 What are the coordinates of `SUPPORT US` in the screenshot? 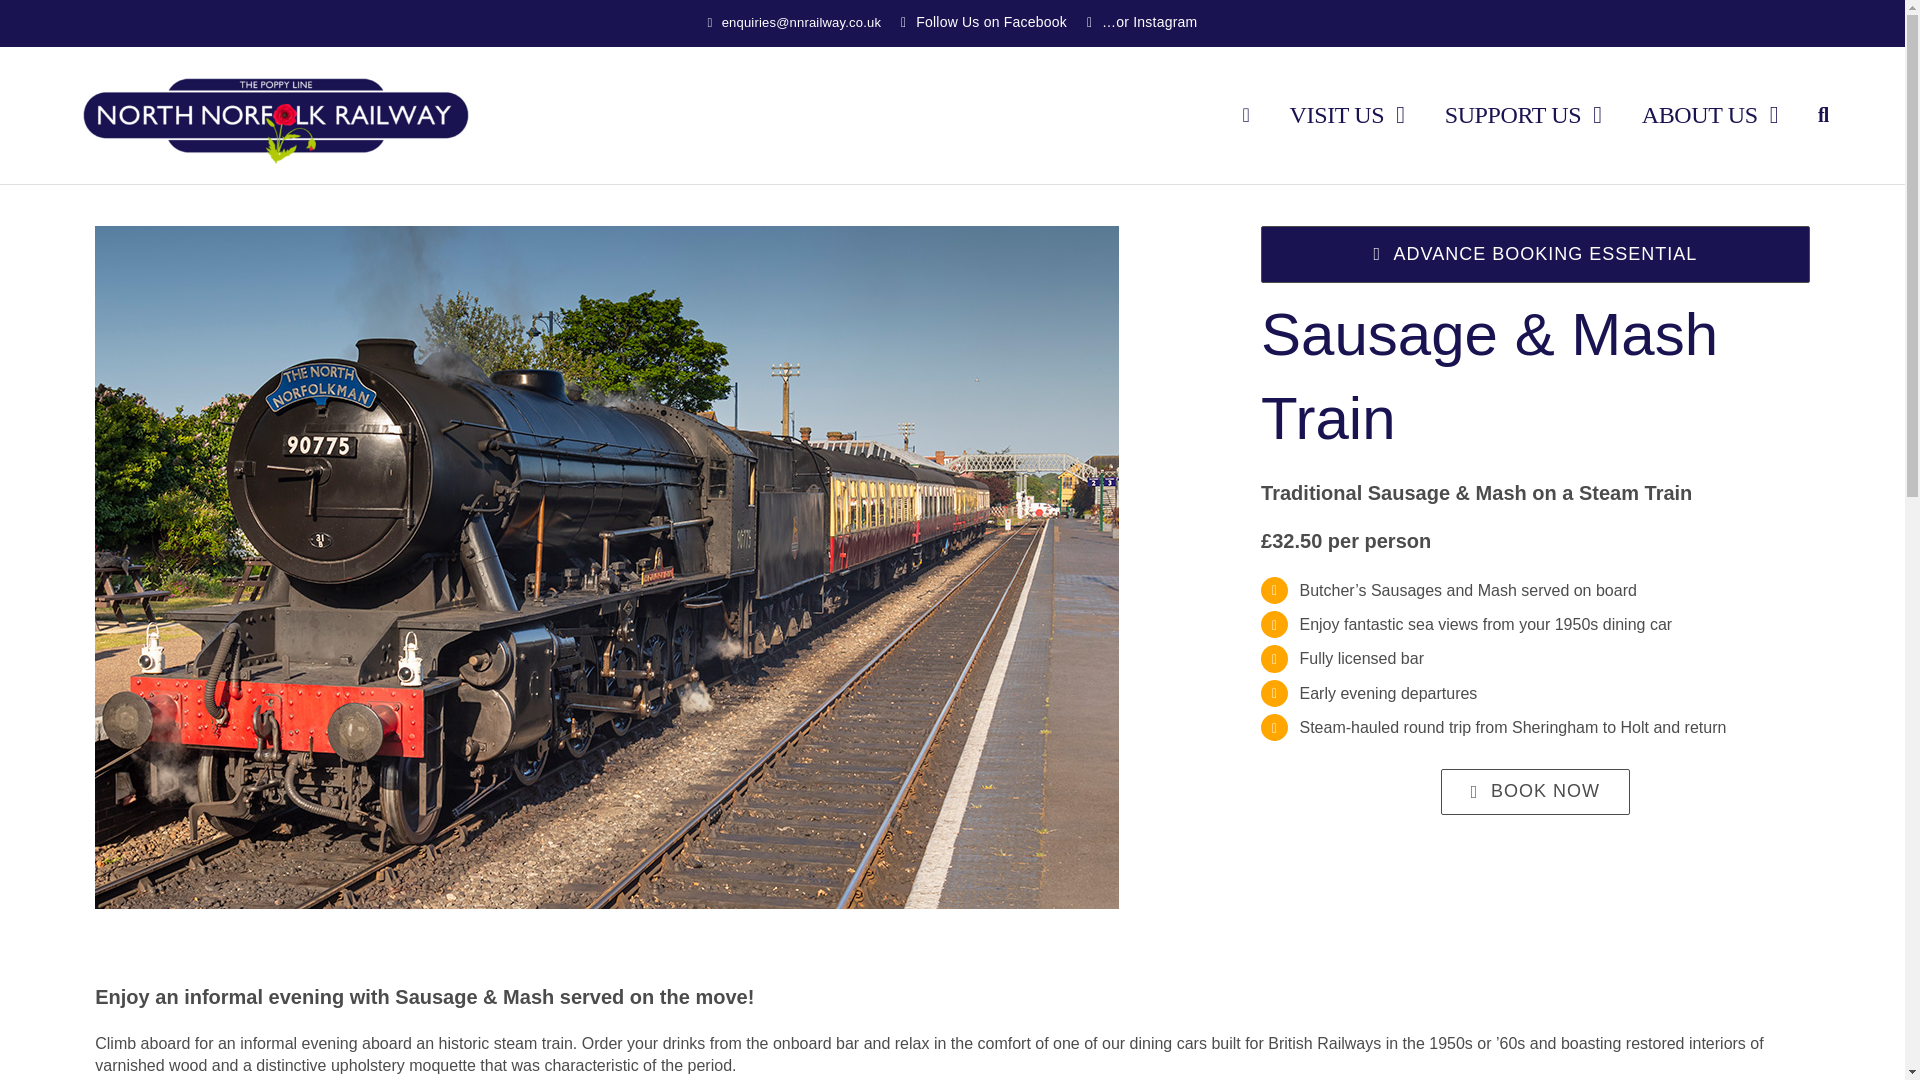 It's located at (1523, 114).